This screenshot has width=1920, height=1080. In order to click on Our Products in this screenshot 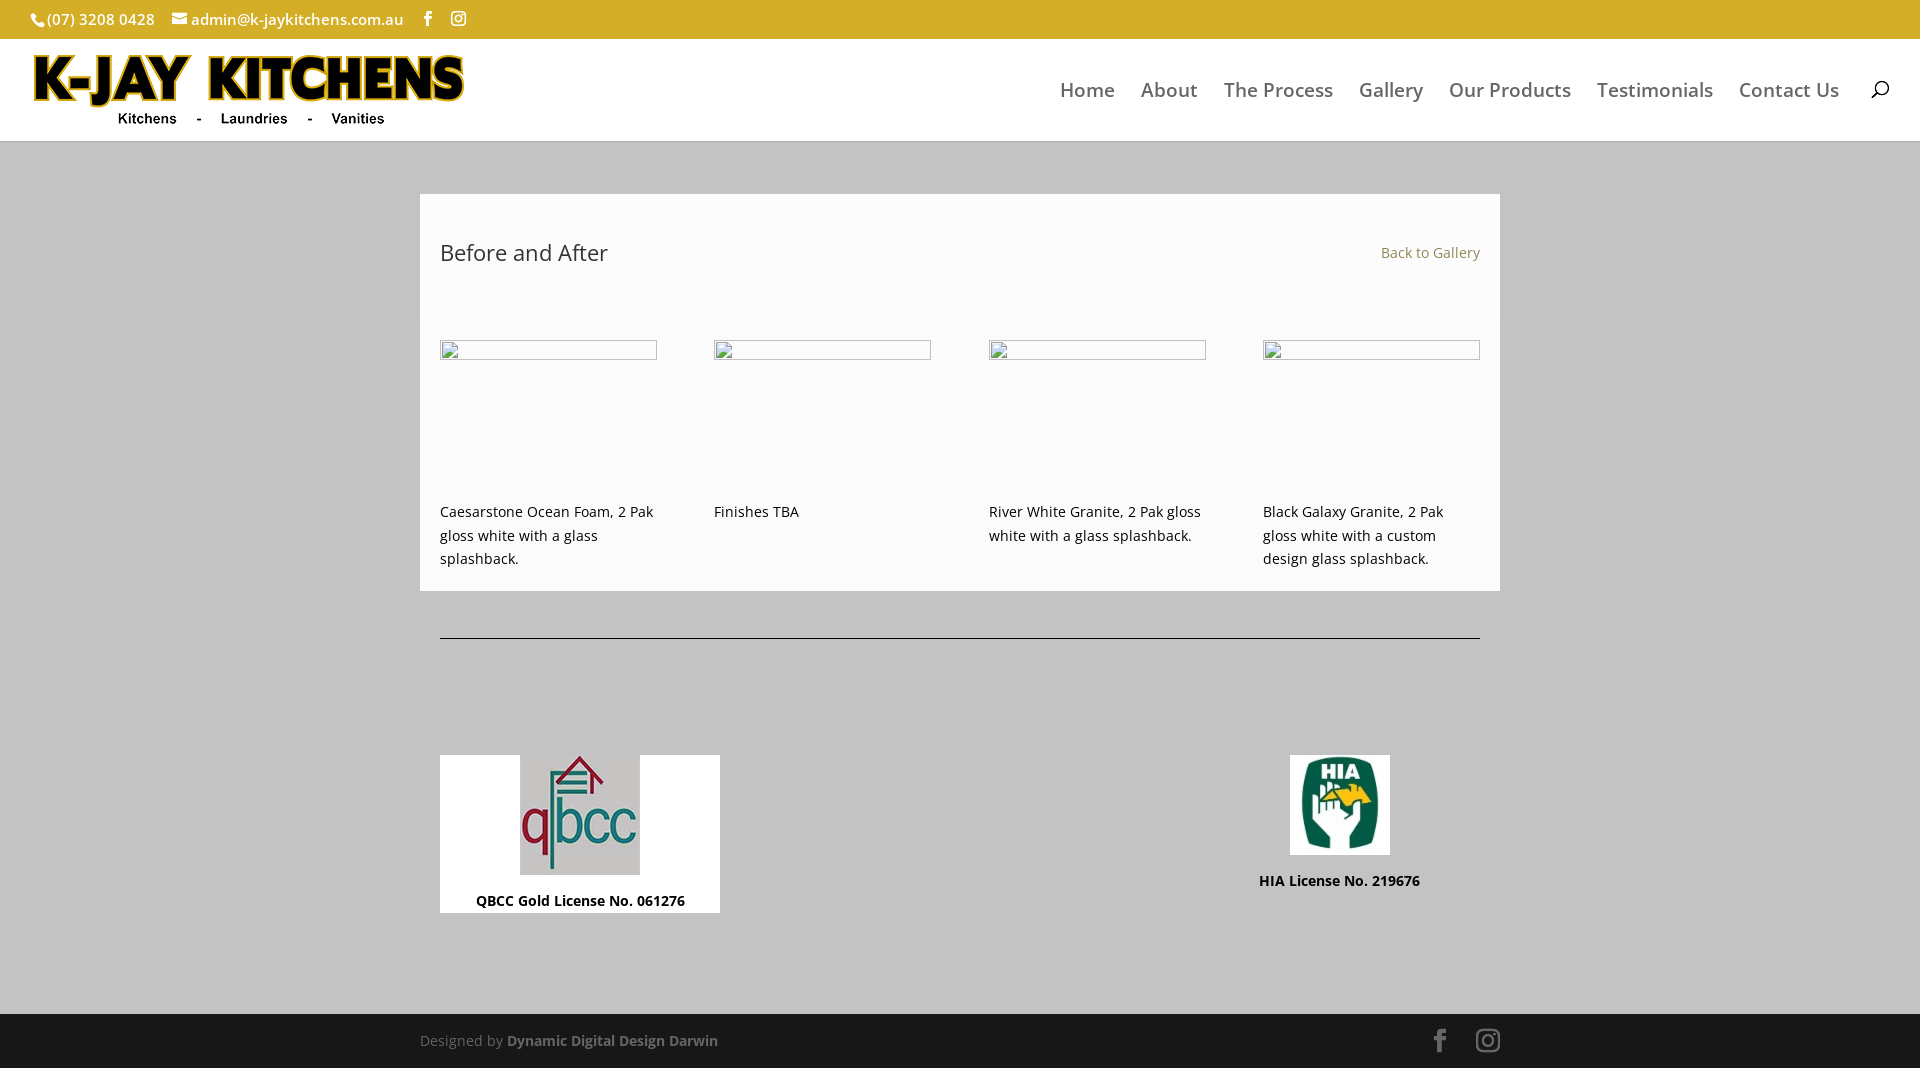, I will do `click(1510, 89)`.